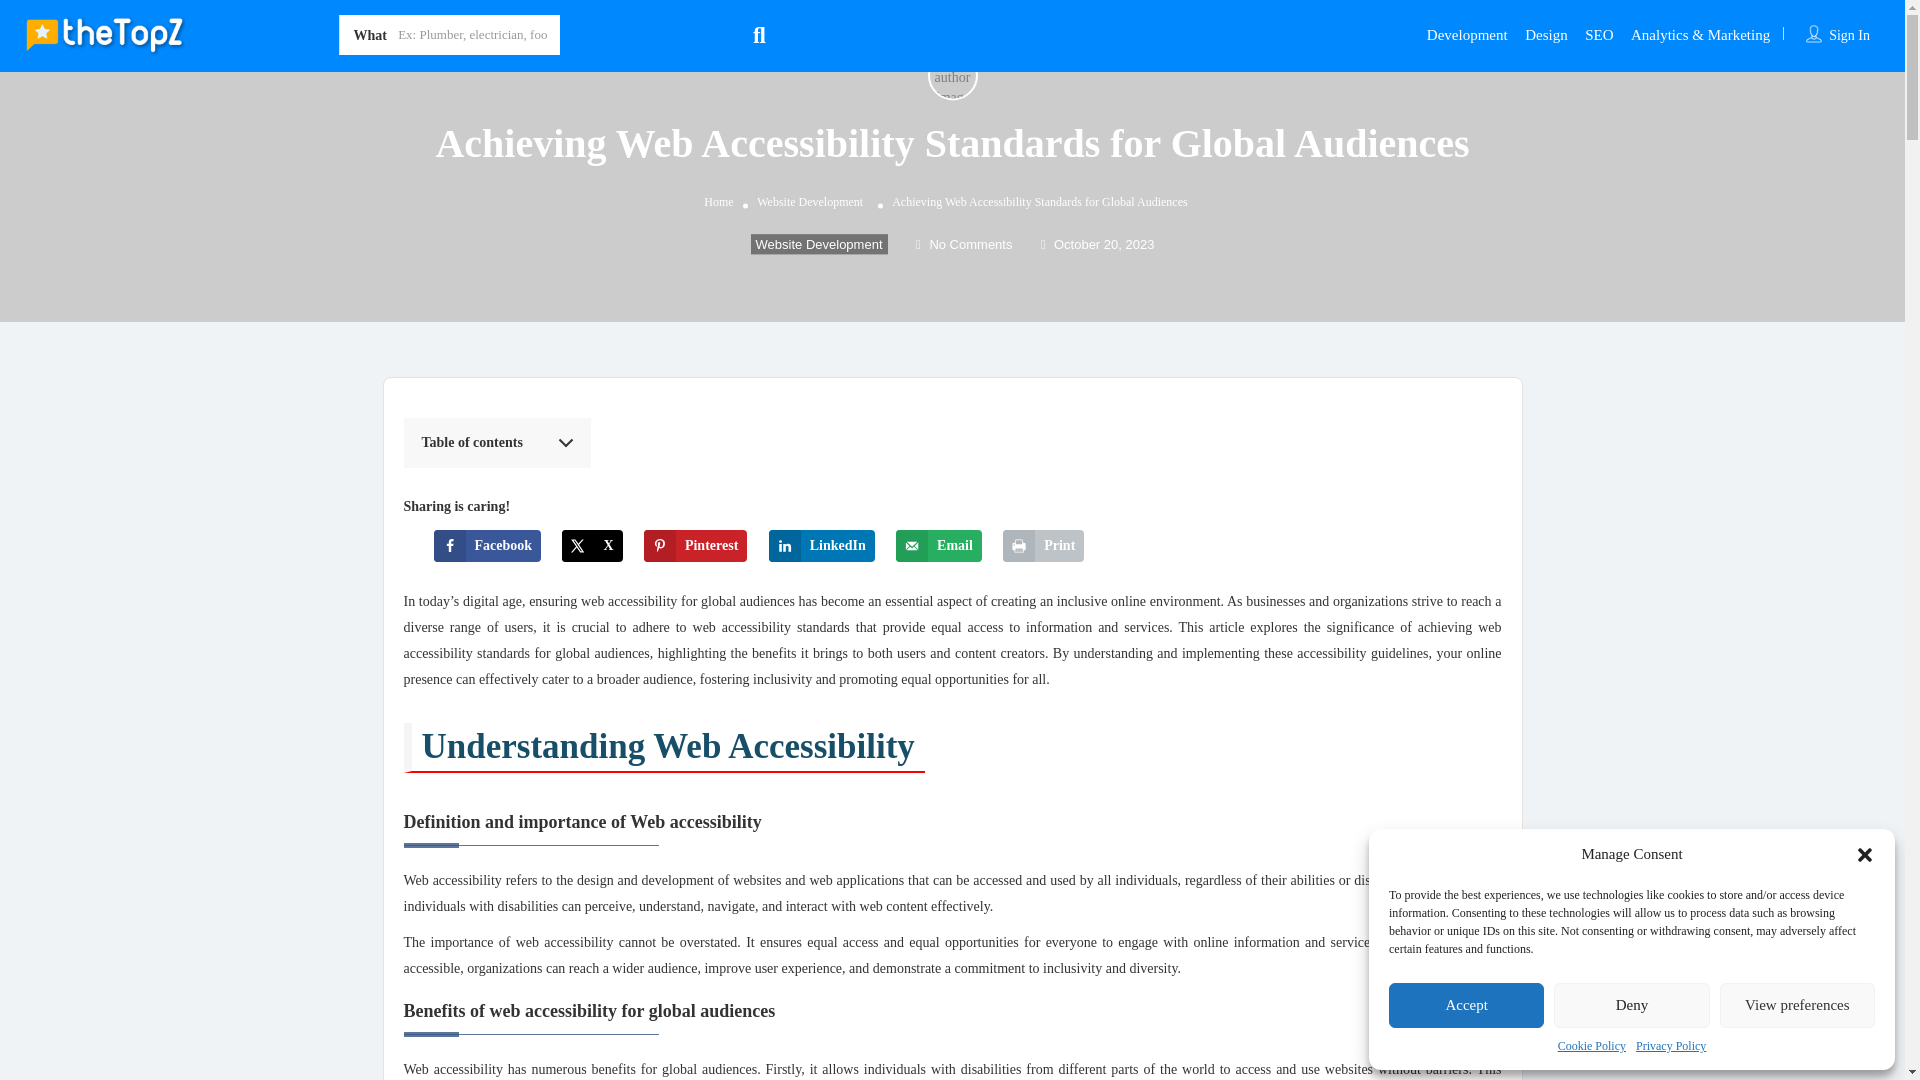 The image size is (1920, 1080). I want to click on Development, so click(1466, 34).